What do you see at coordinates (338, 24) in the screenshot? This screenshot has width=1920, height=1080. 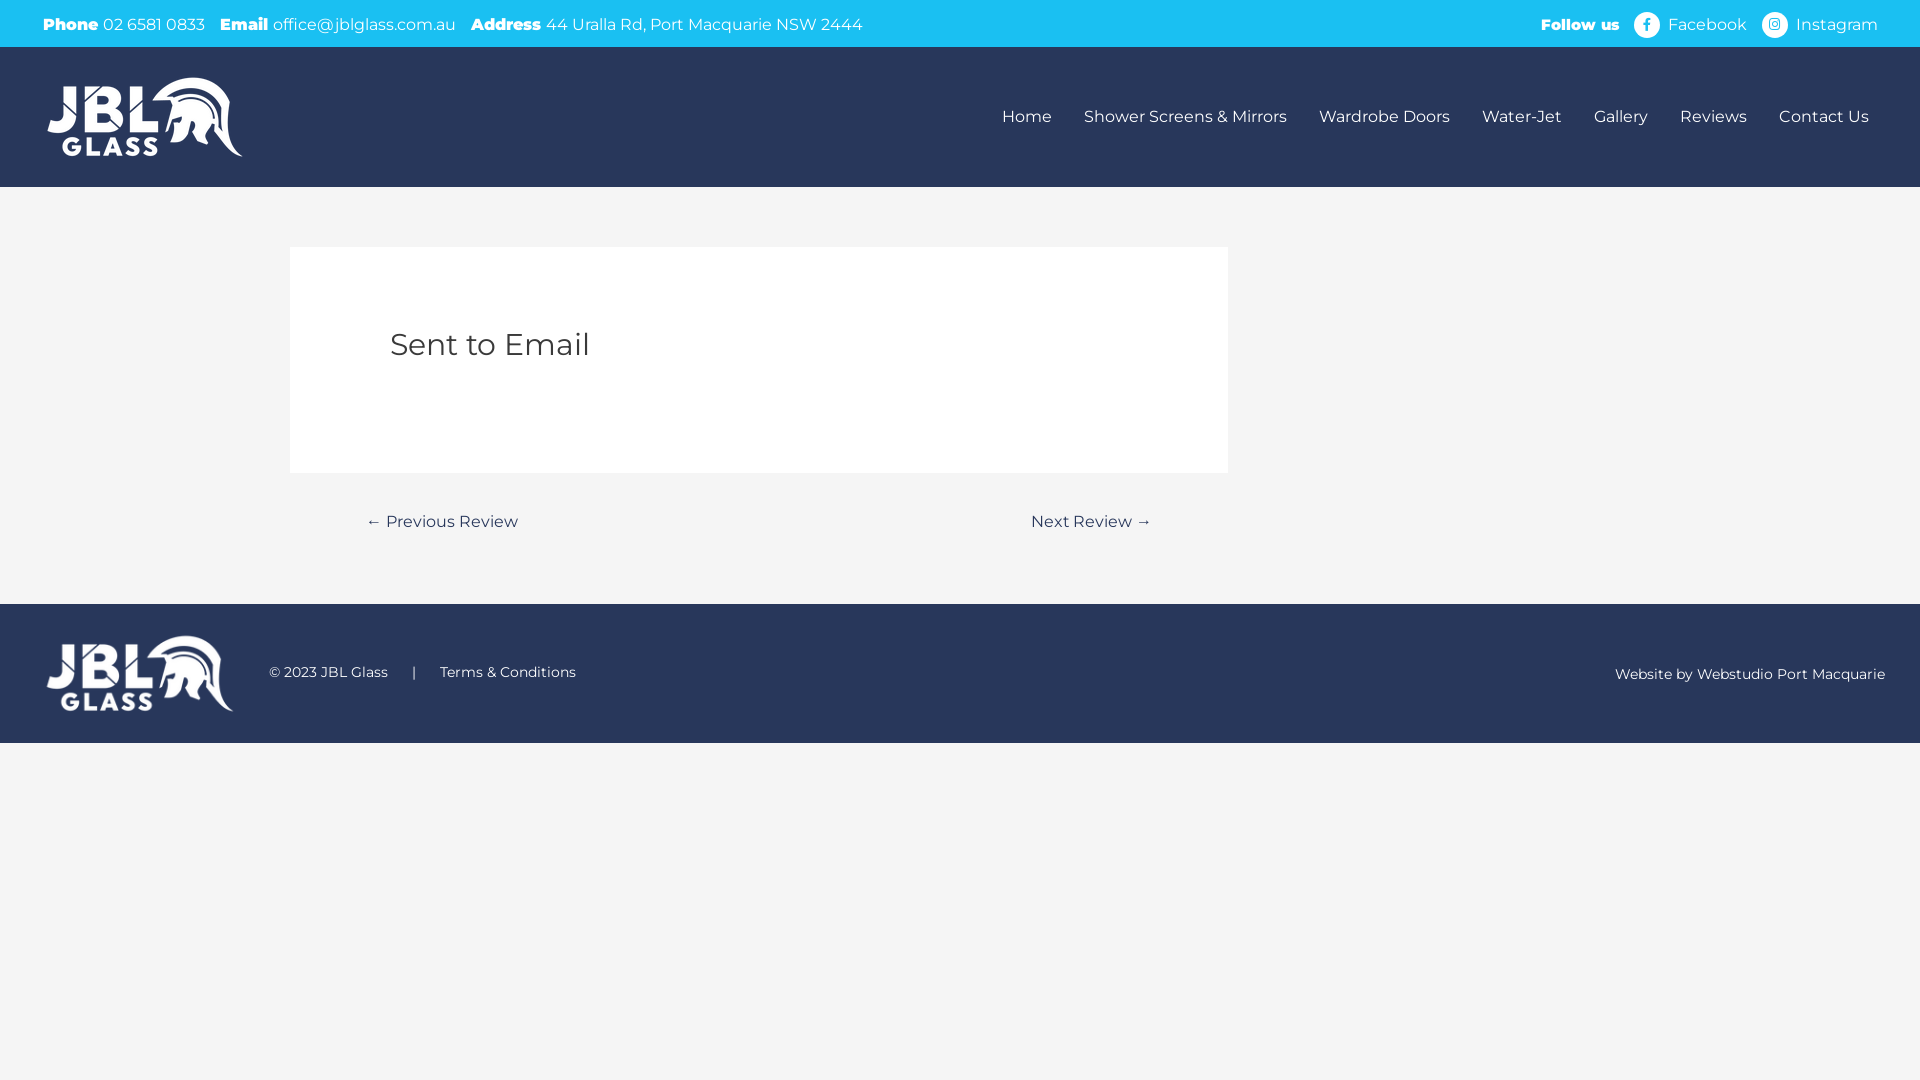 I see `Email office@jblglass.com.au` at bounding box center [338, 24].